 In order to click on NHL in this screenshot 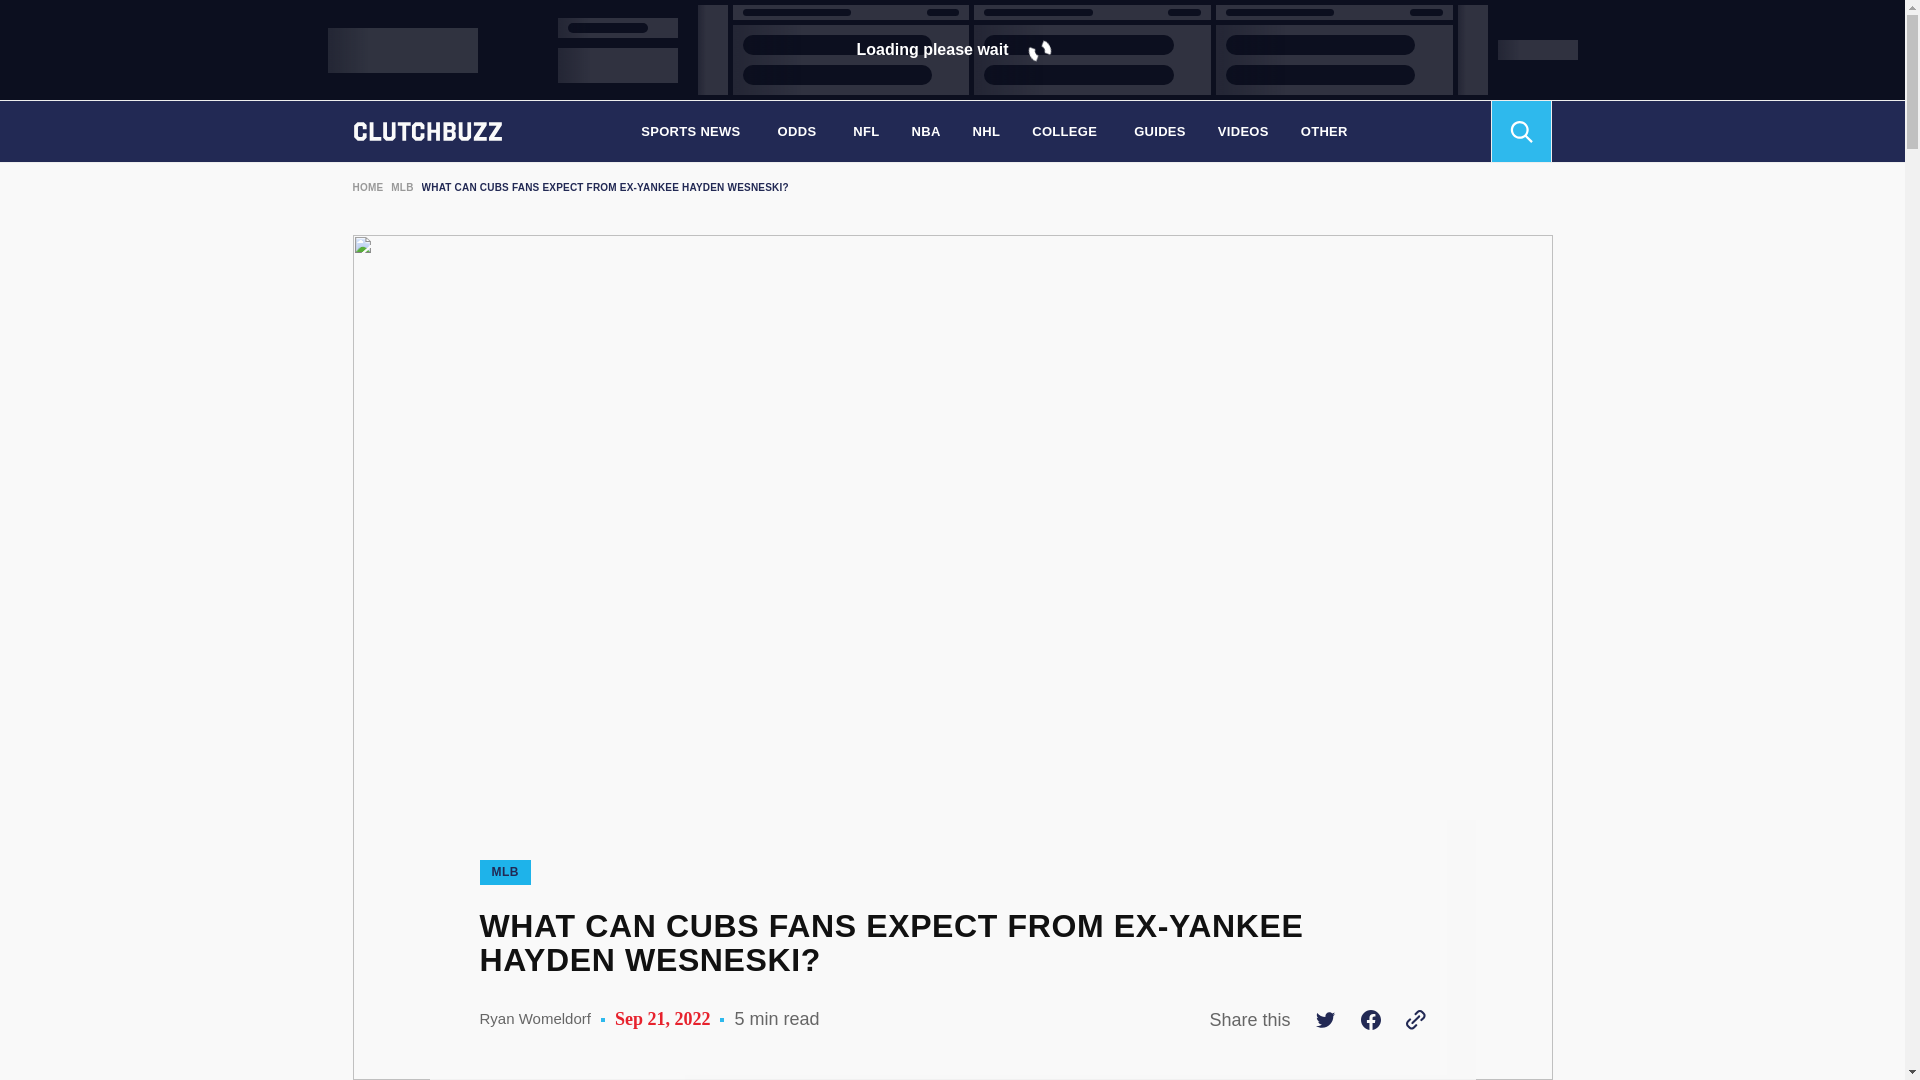, I will do `click(986, 131)`.